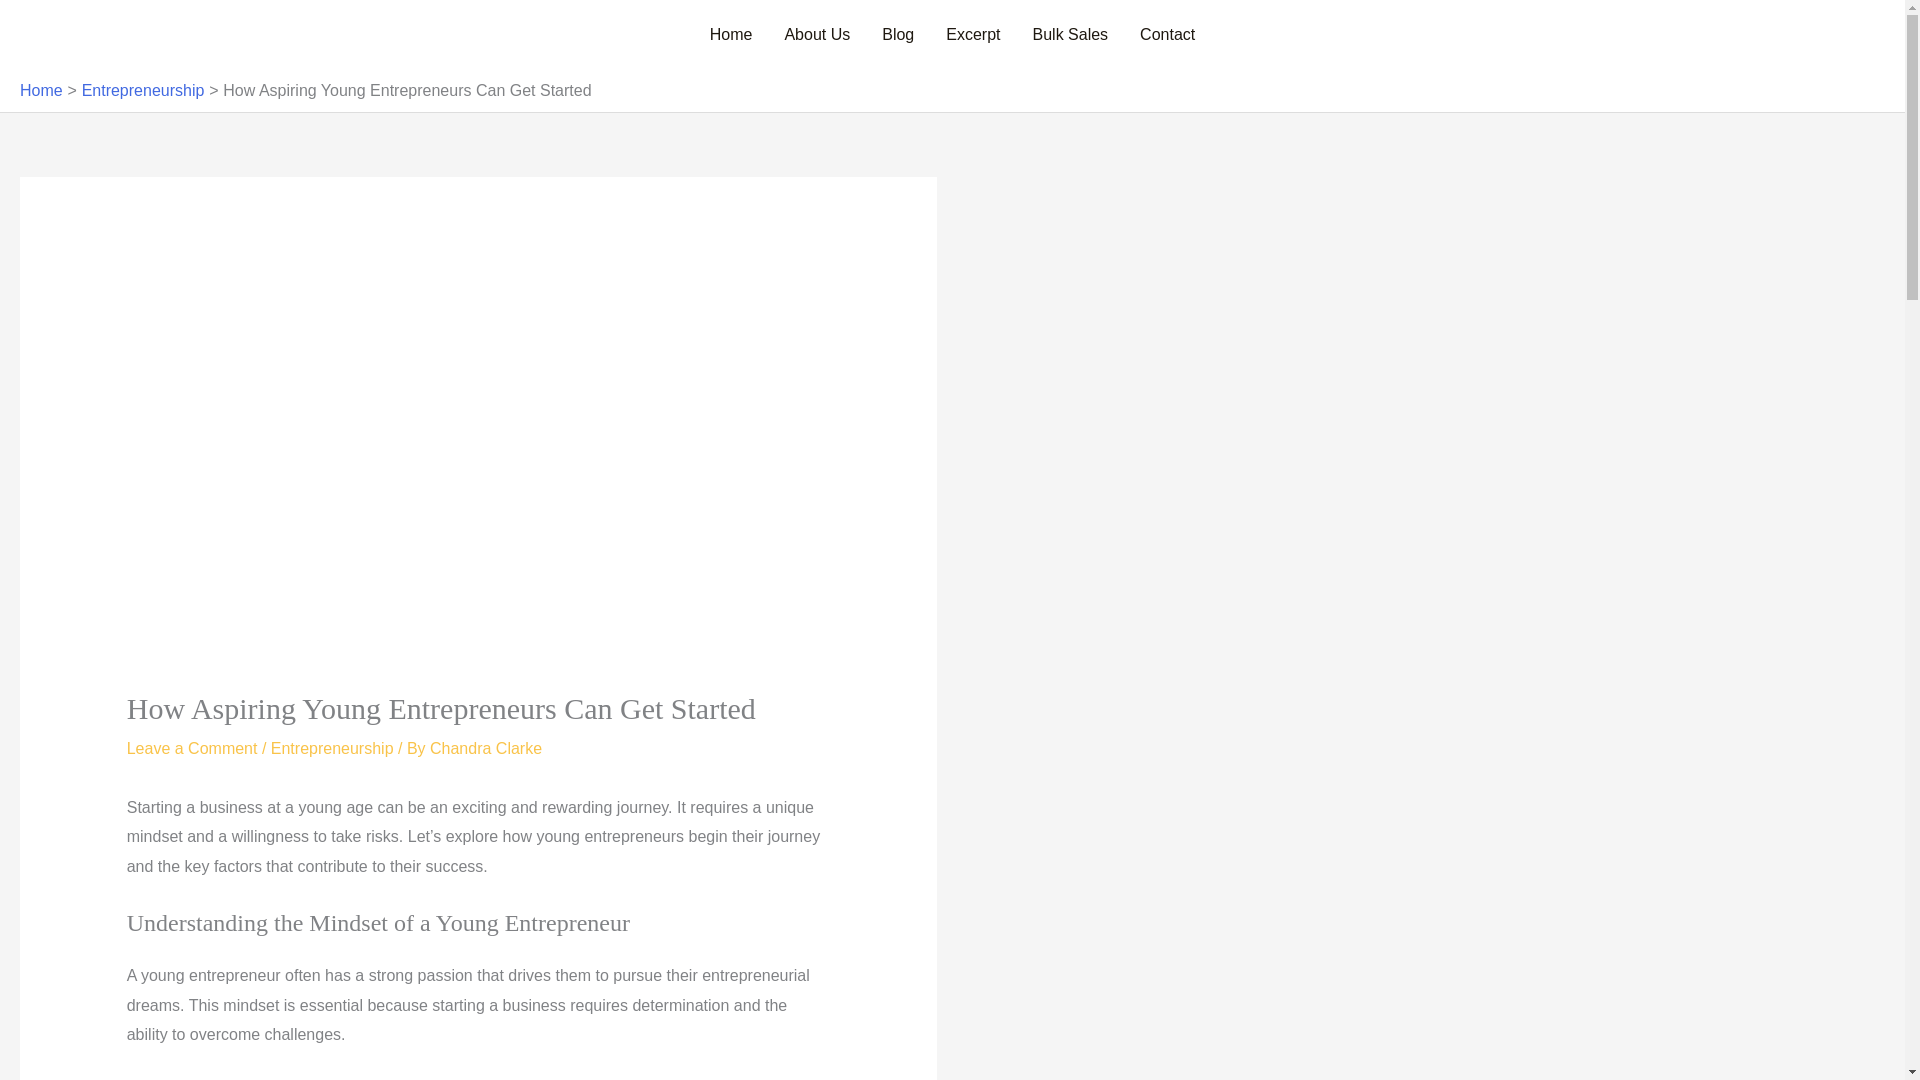  Describe the element at coordinates (1167, 35) in the screenshot. I see `Contact` at that location.